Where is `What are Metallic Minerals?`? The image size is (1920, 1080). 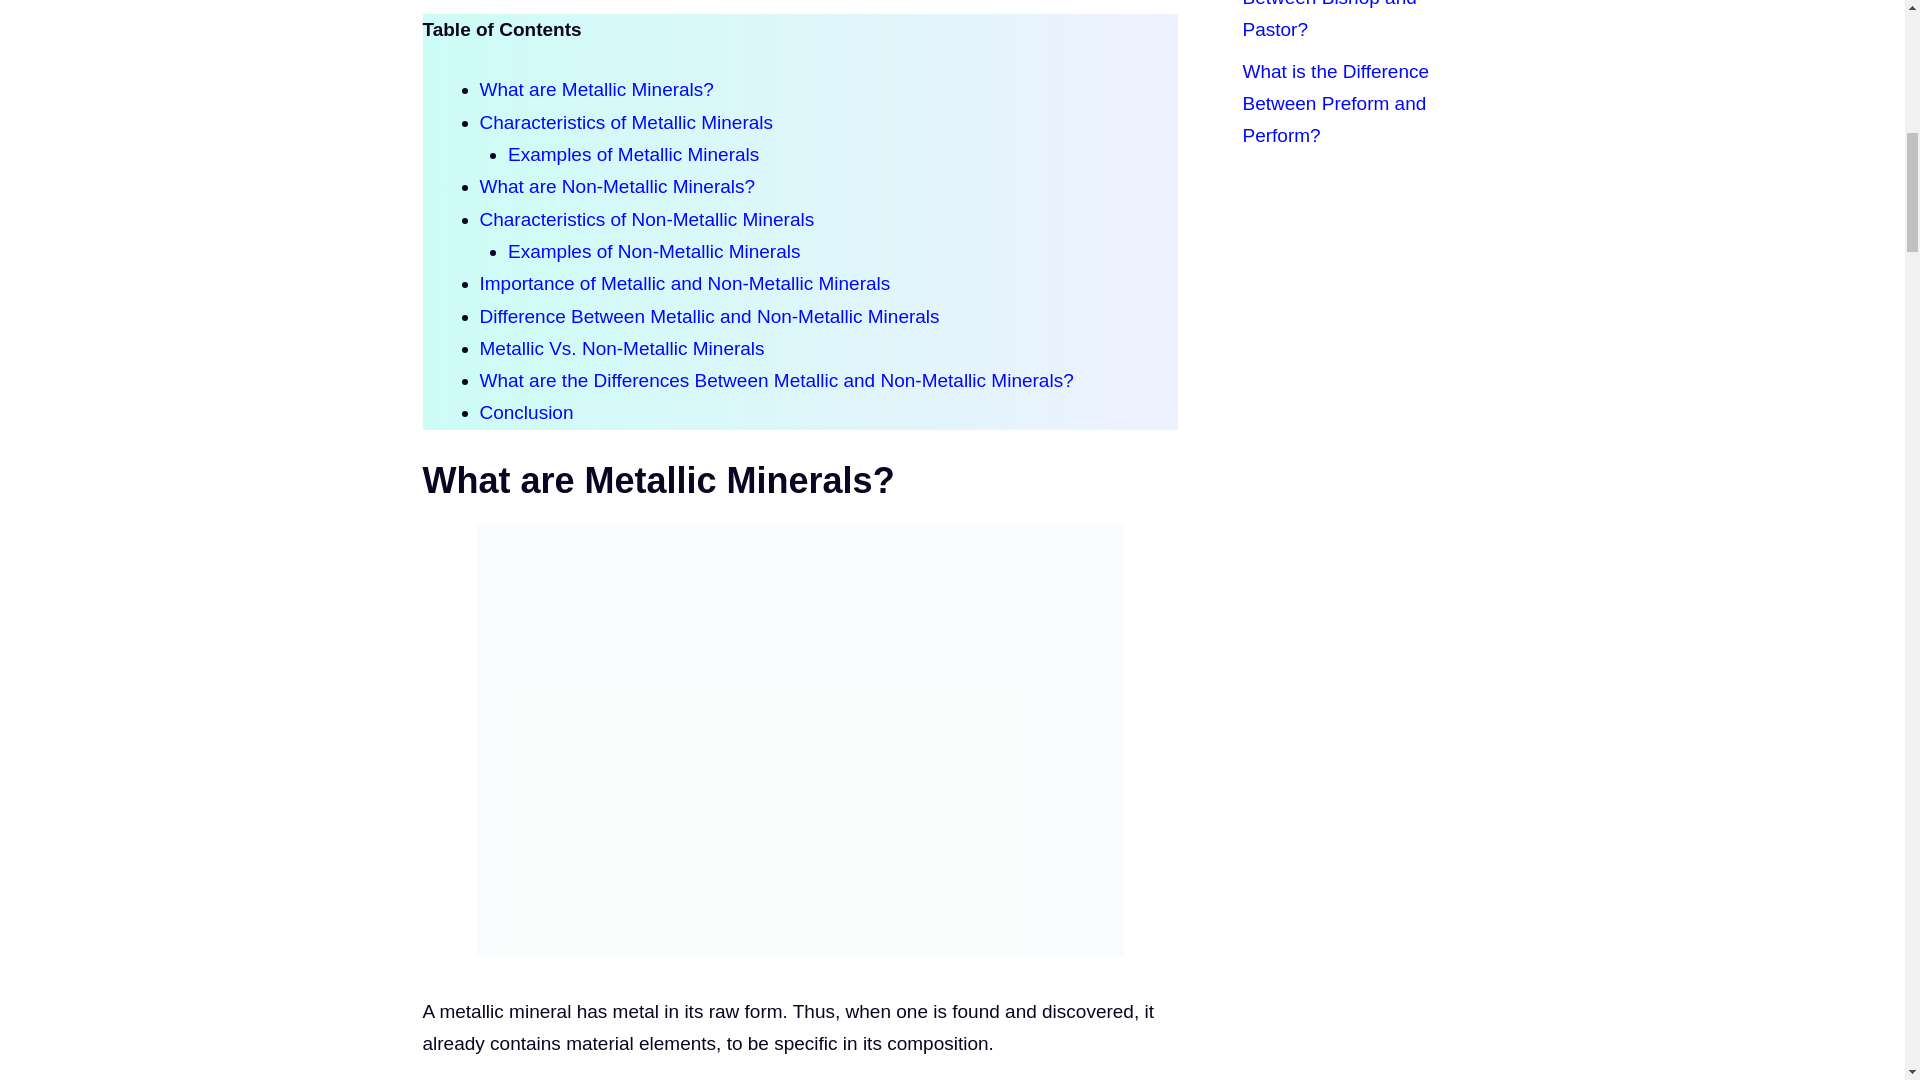
What are Metallic Minerals? is located at coordinates (597, 89).